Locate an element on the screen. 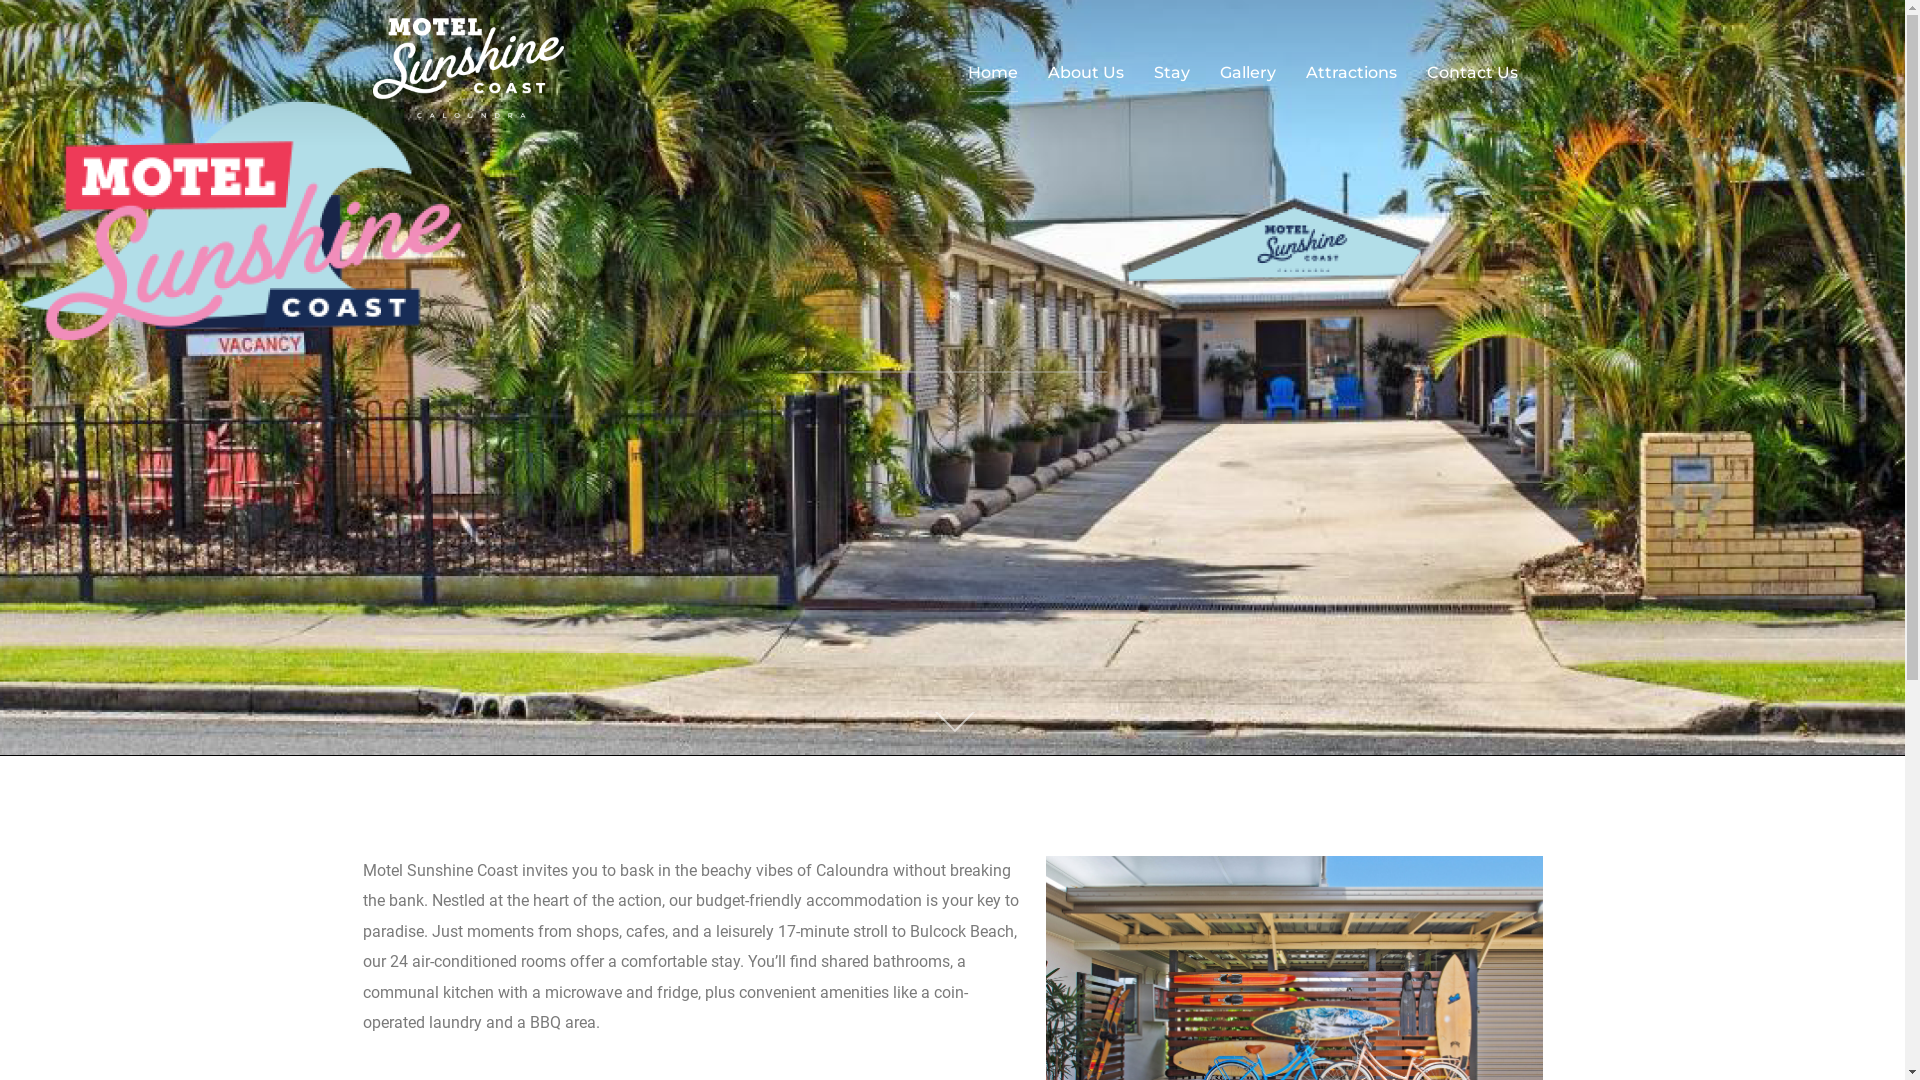 This screenshot has width=1920, height=1080. Stay is located at coordinates (1172, 73).